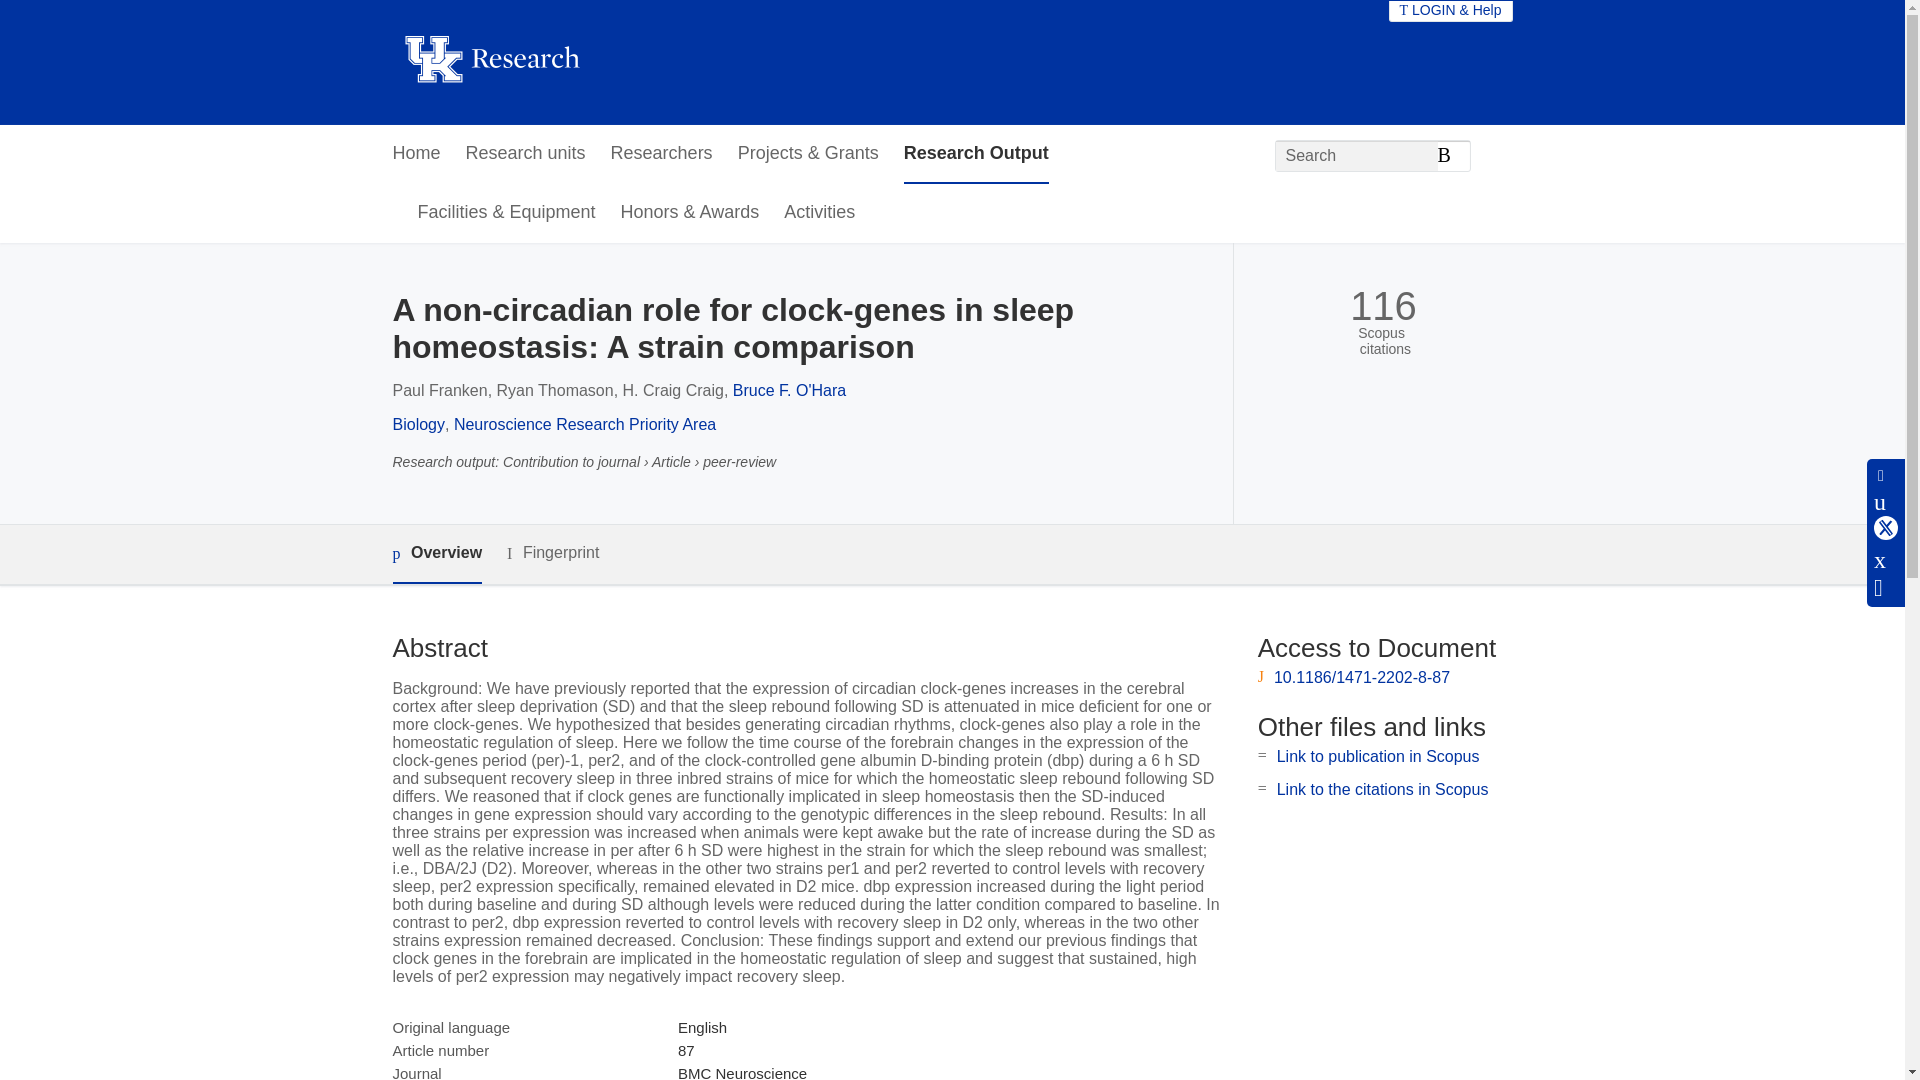 The height and width of the screenshot is (1080, 1920). What do you see at coordinates (1378, 756) in the screenshot?
I see `Link to publication in Scopus` at bounding box center [1378, 756].